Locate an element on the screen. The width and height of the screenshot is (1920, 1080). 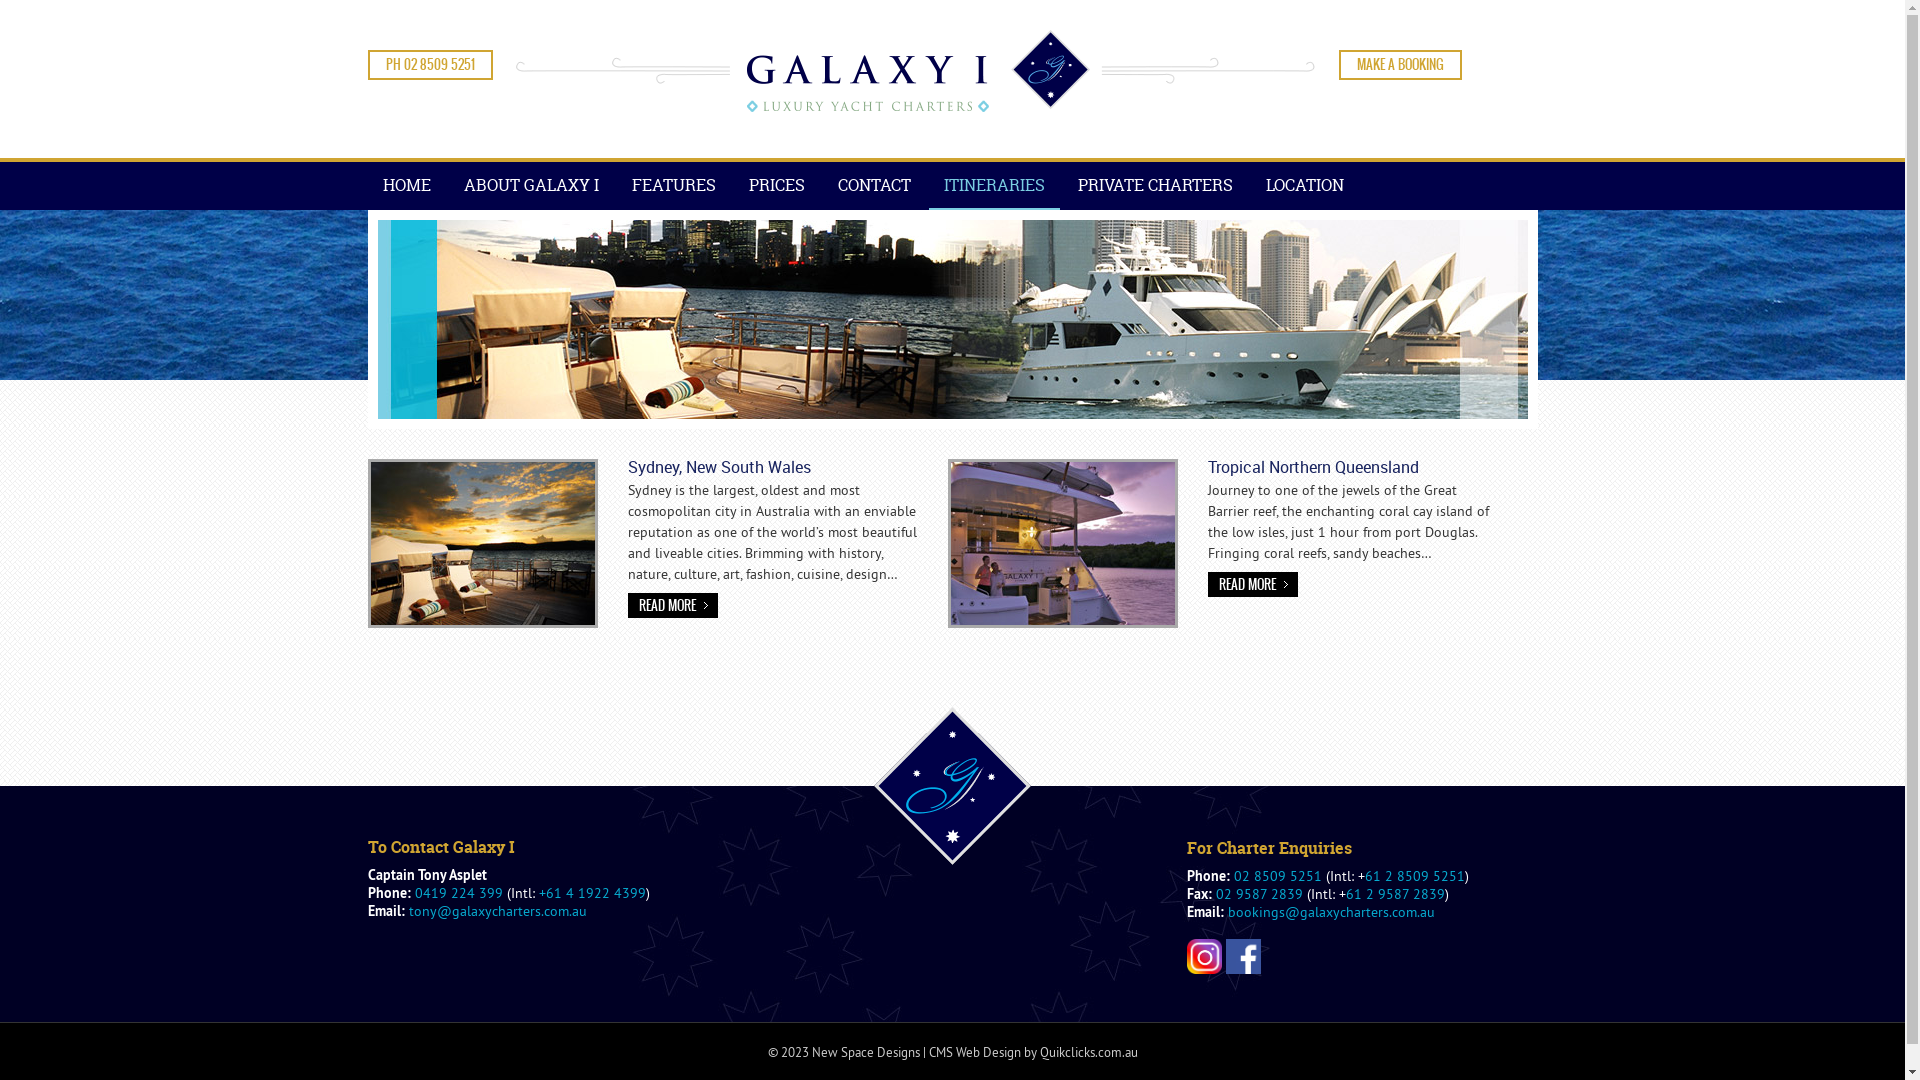
CONTACT is located at coordinates (874, 185).